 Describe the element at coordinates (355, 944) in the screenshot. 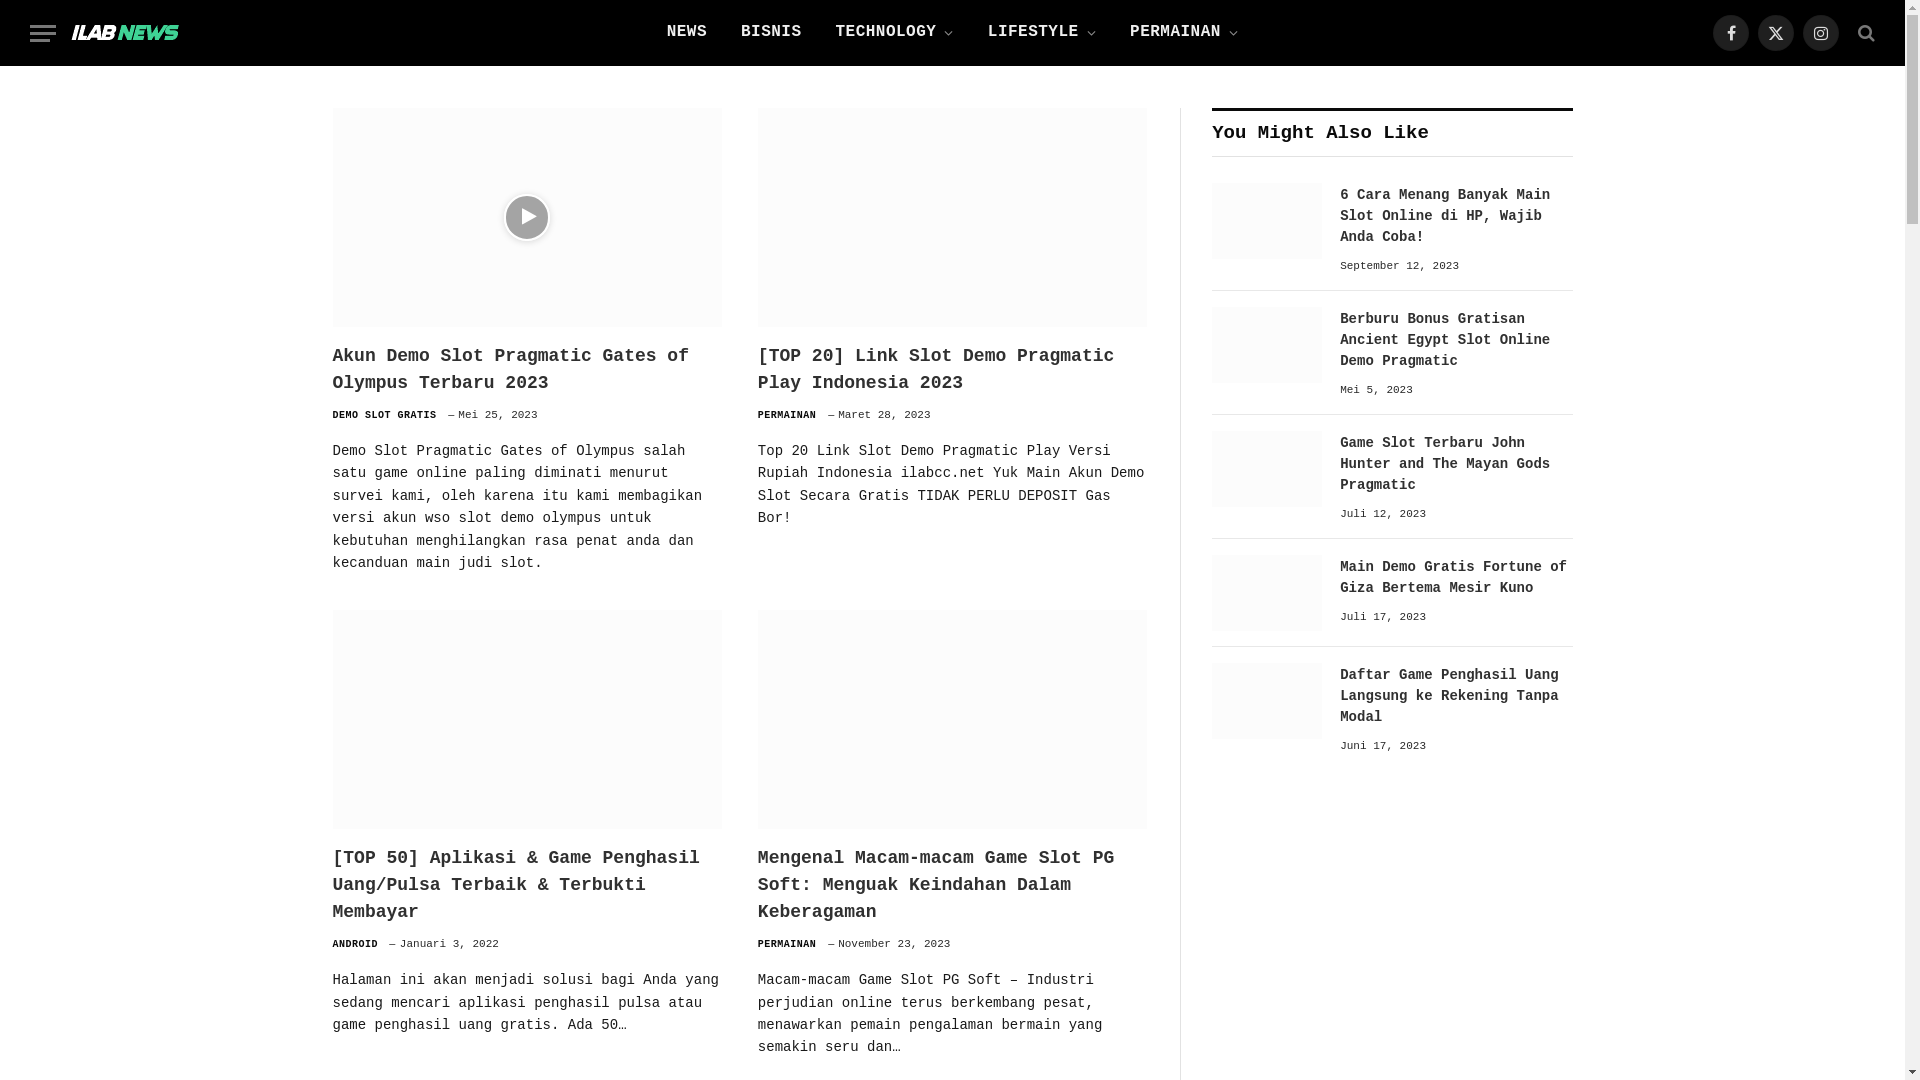

I see `ANDROID` at that location.